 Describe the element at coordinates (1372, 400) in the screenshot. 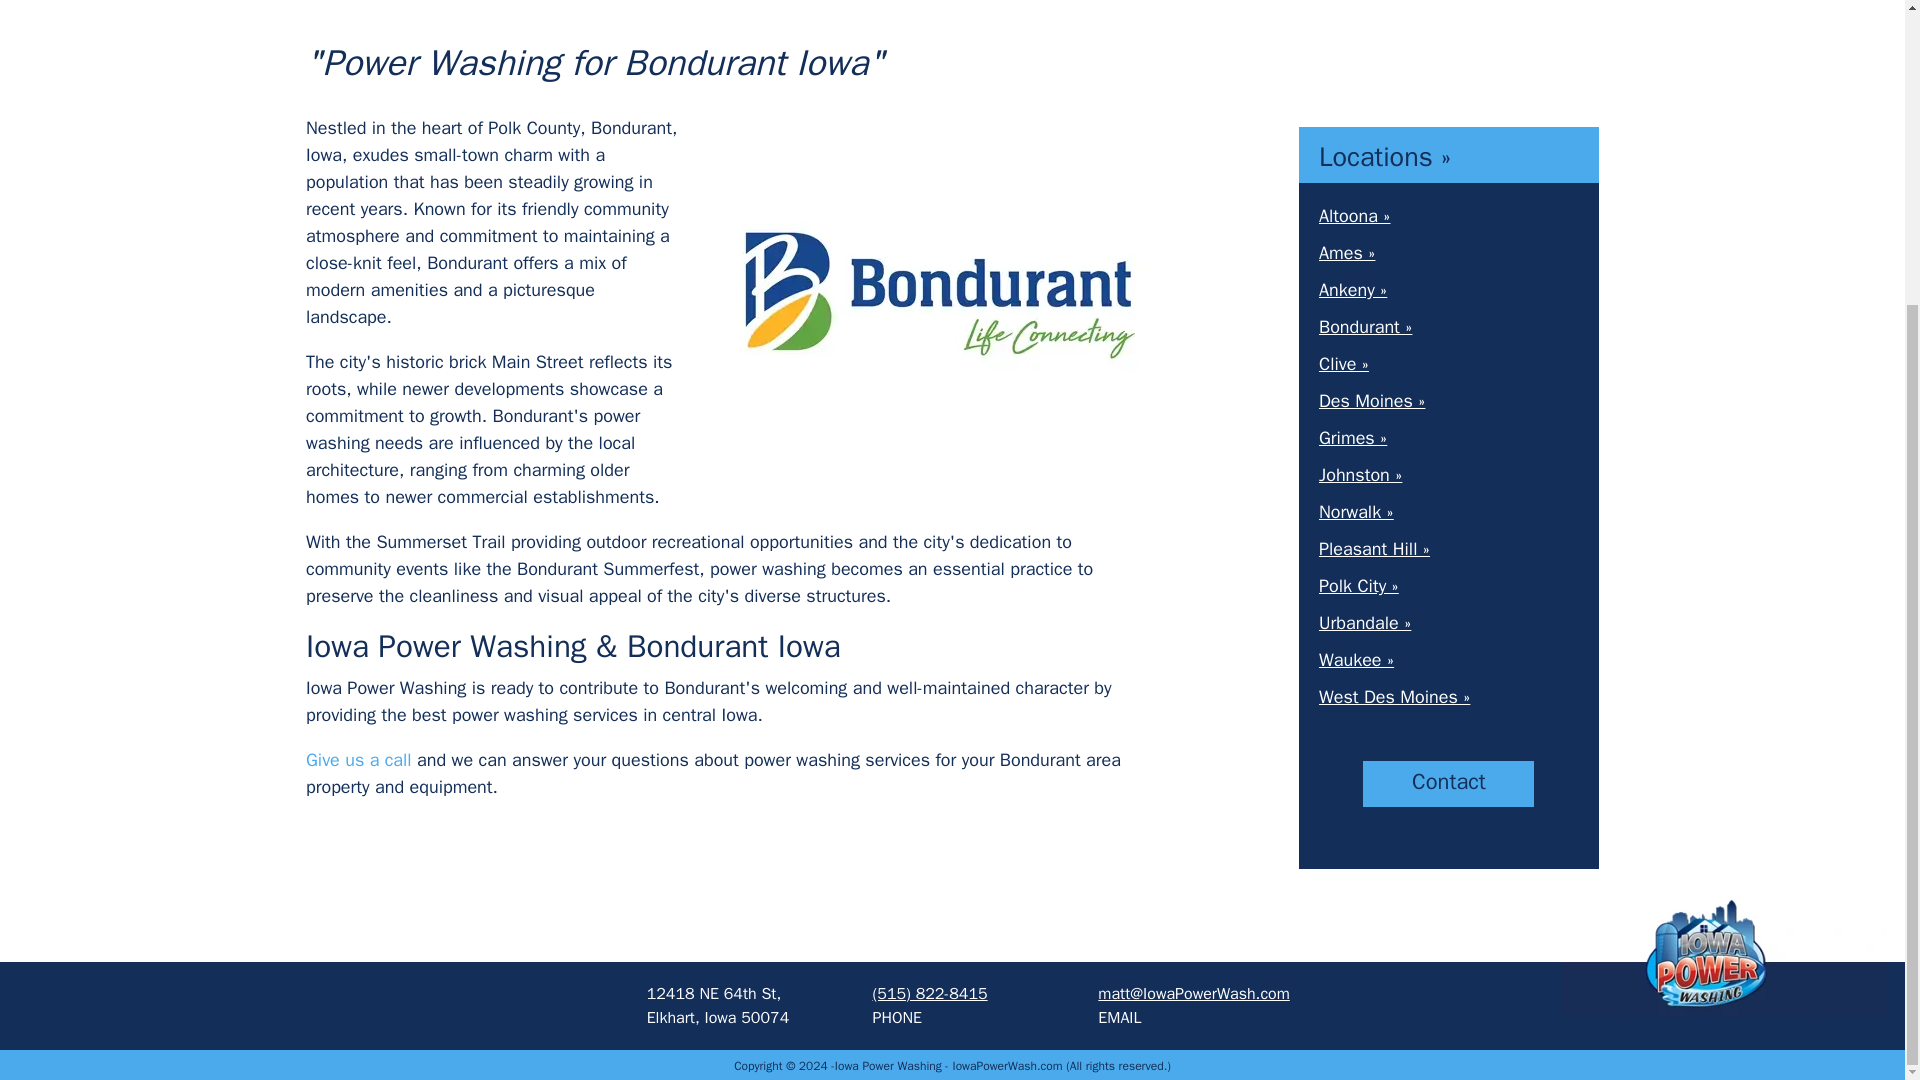

I see `Des Moines Pressure Washing and Cleaning Solutions` at that location.